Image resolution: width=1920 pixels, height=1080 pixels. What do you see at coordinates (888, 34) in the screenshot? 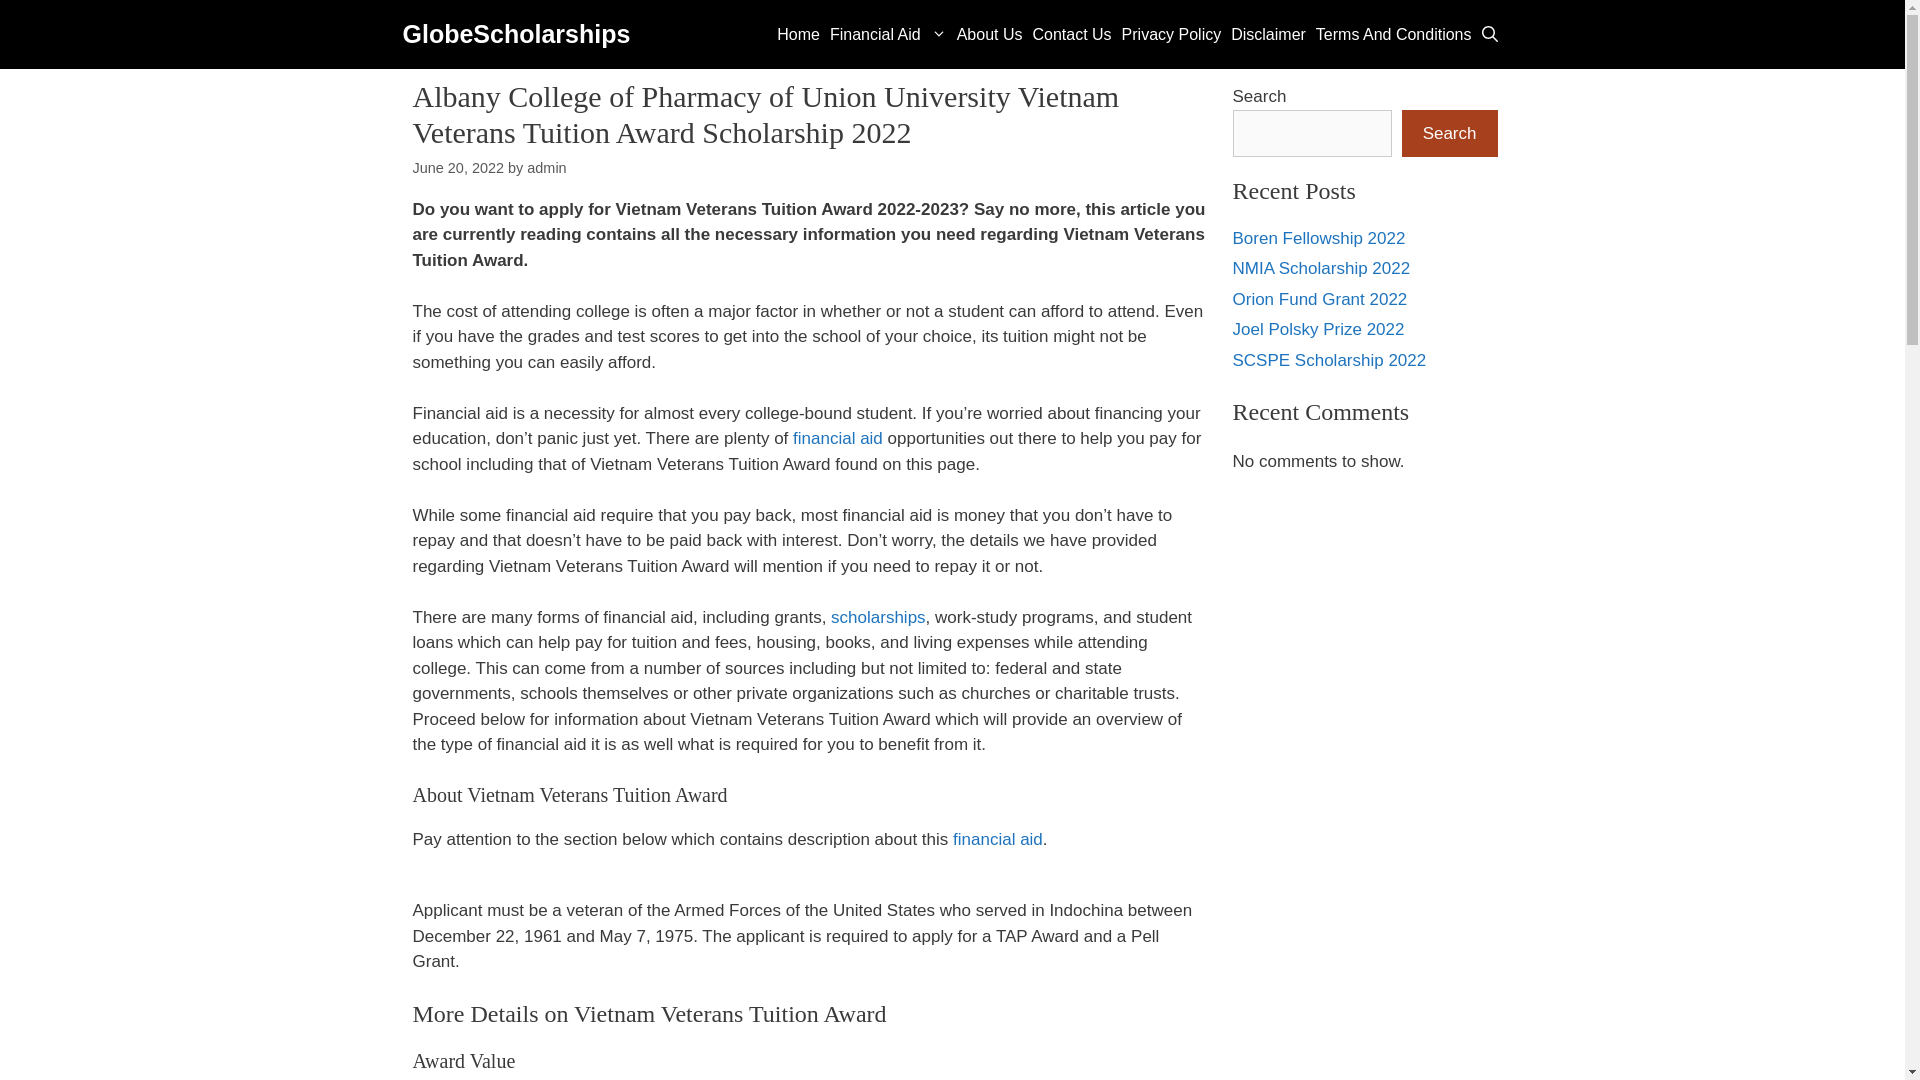
I see `Financial Aid` at bounding box center [888, 34].